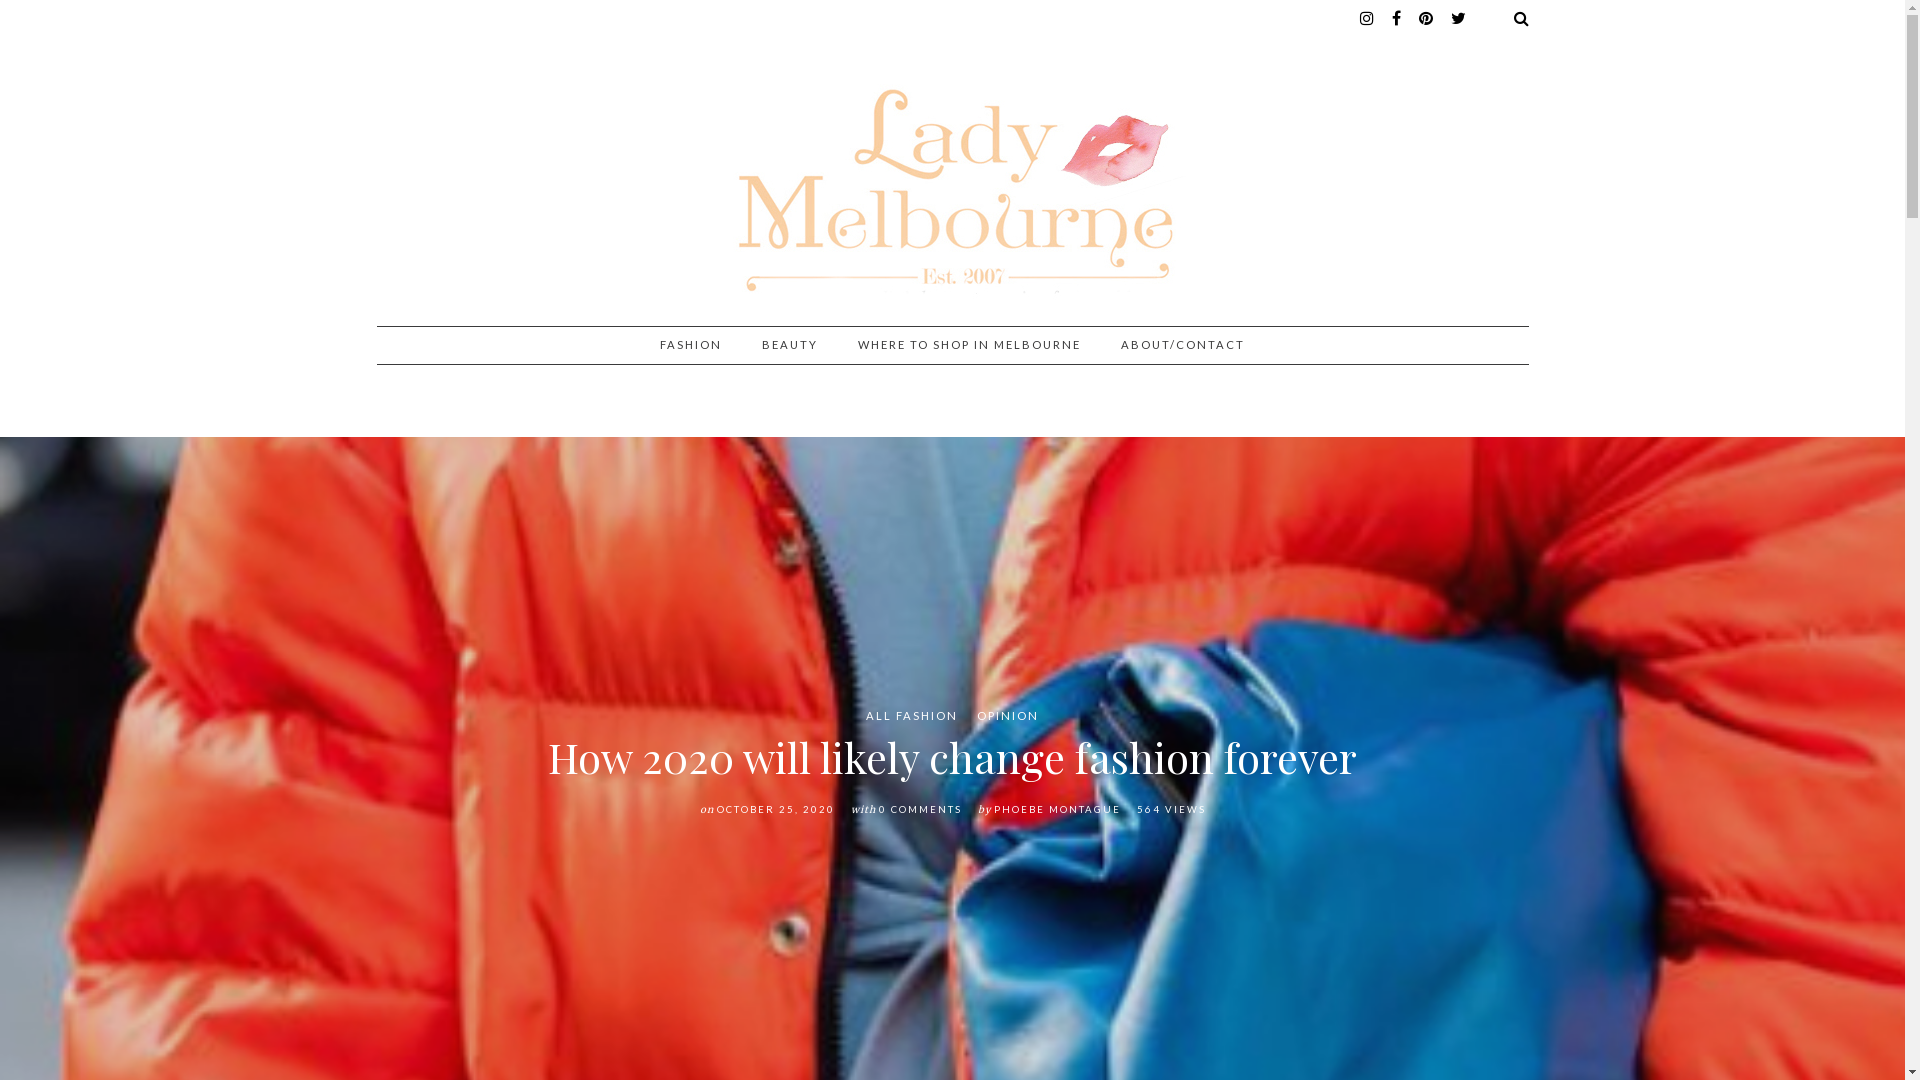 This screenshot has height=1080, width=1920. What do you see at coordinates (920, 810) in the screenshot?
I see `0 COMMENTS` at bounding box center [920, 810].